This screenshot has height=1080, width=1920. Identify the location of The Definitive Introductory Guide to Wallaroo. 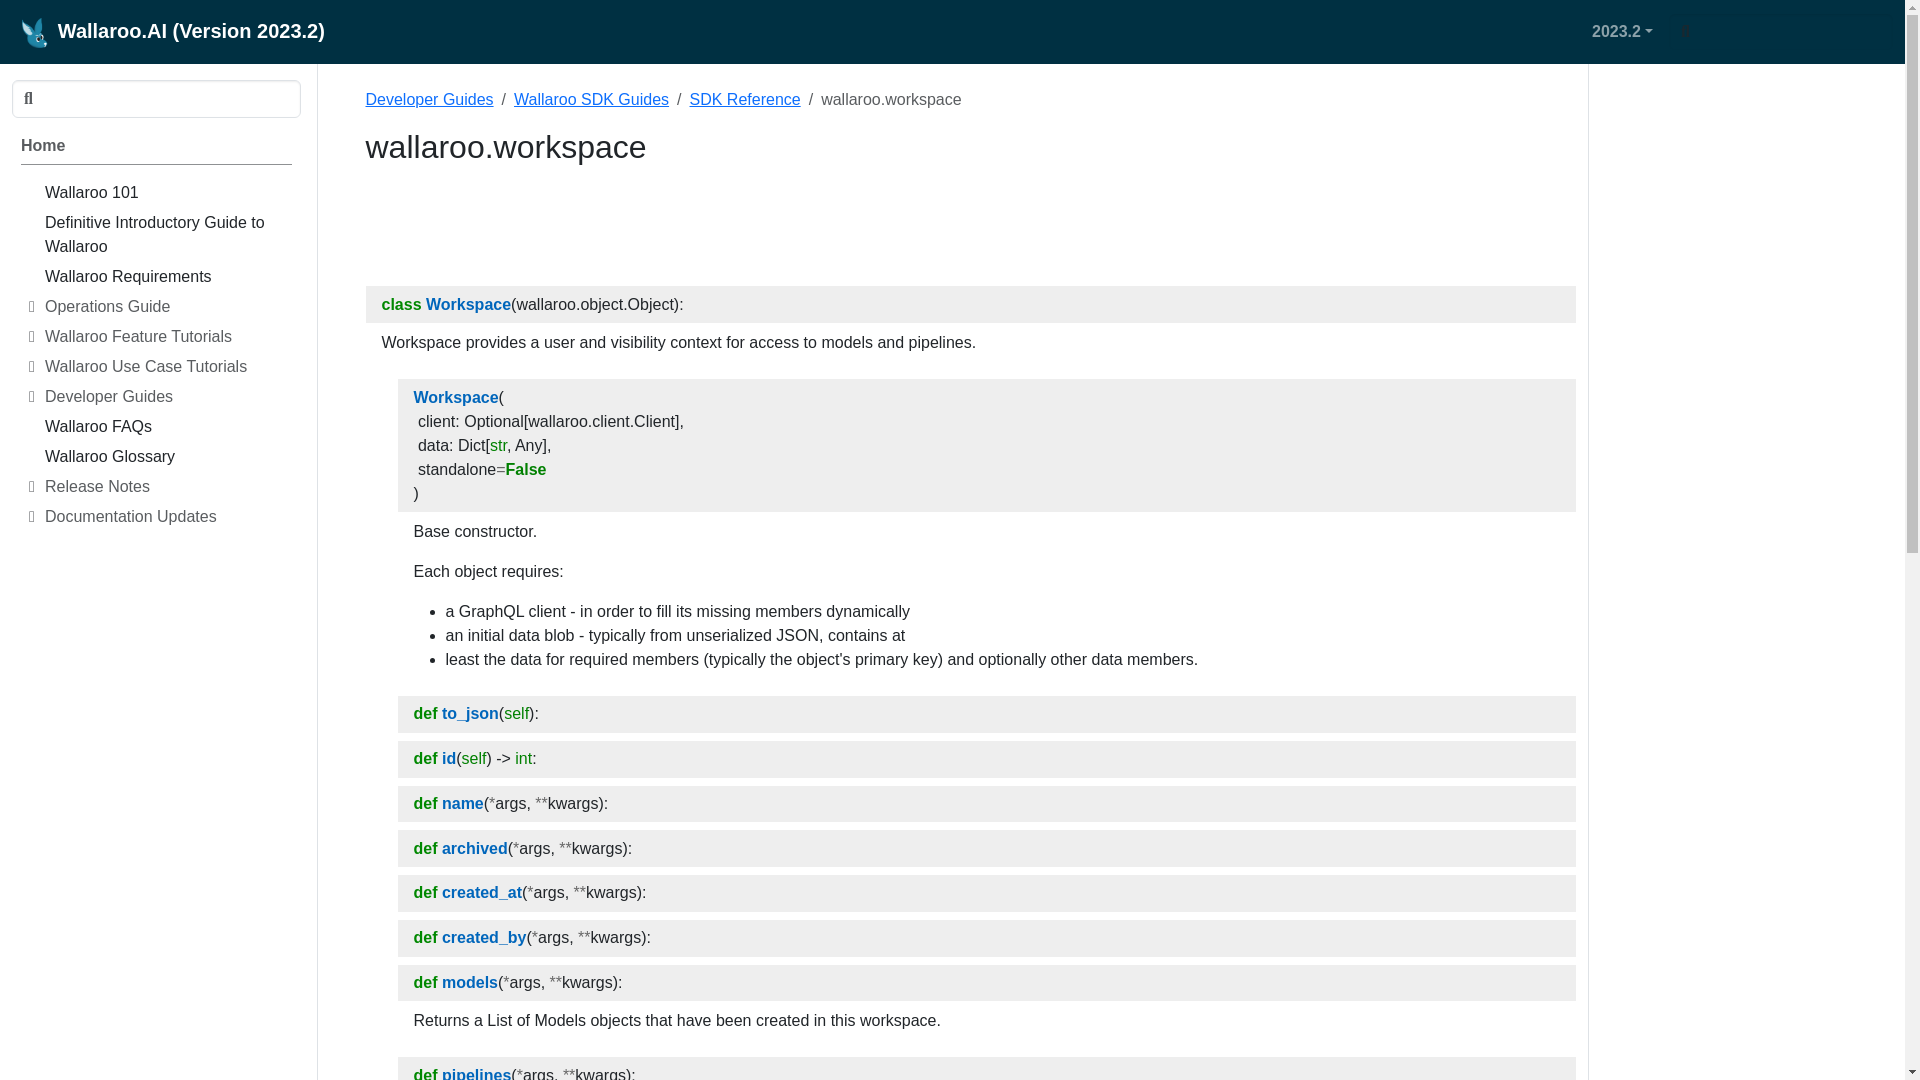
(168, 237).